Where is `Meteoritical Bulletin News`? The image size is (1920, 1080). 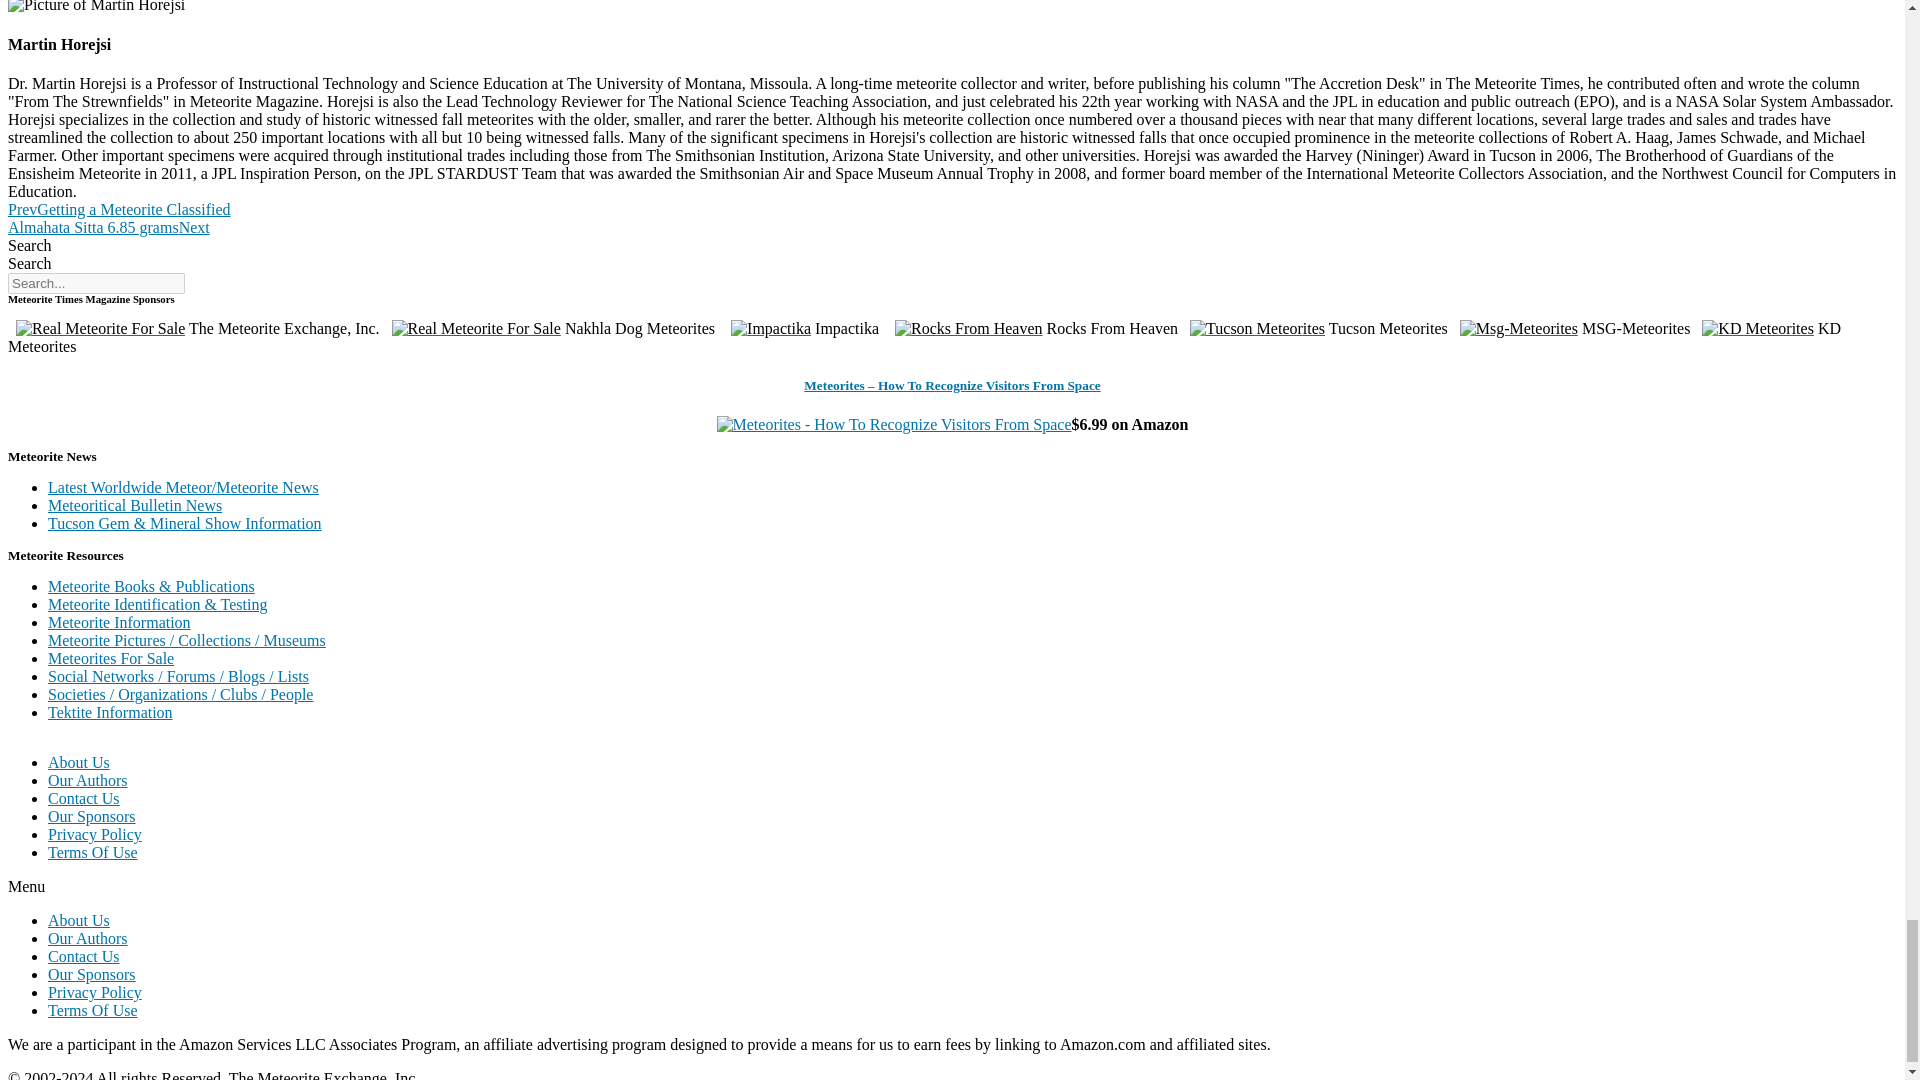 Meteoritical Bulletin News is located at coordinates (135, 505).